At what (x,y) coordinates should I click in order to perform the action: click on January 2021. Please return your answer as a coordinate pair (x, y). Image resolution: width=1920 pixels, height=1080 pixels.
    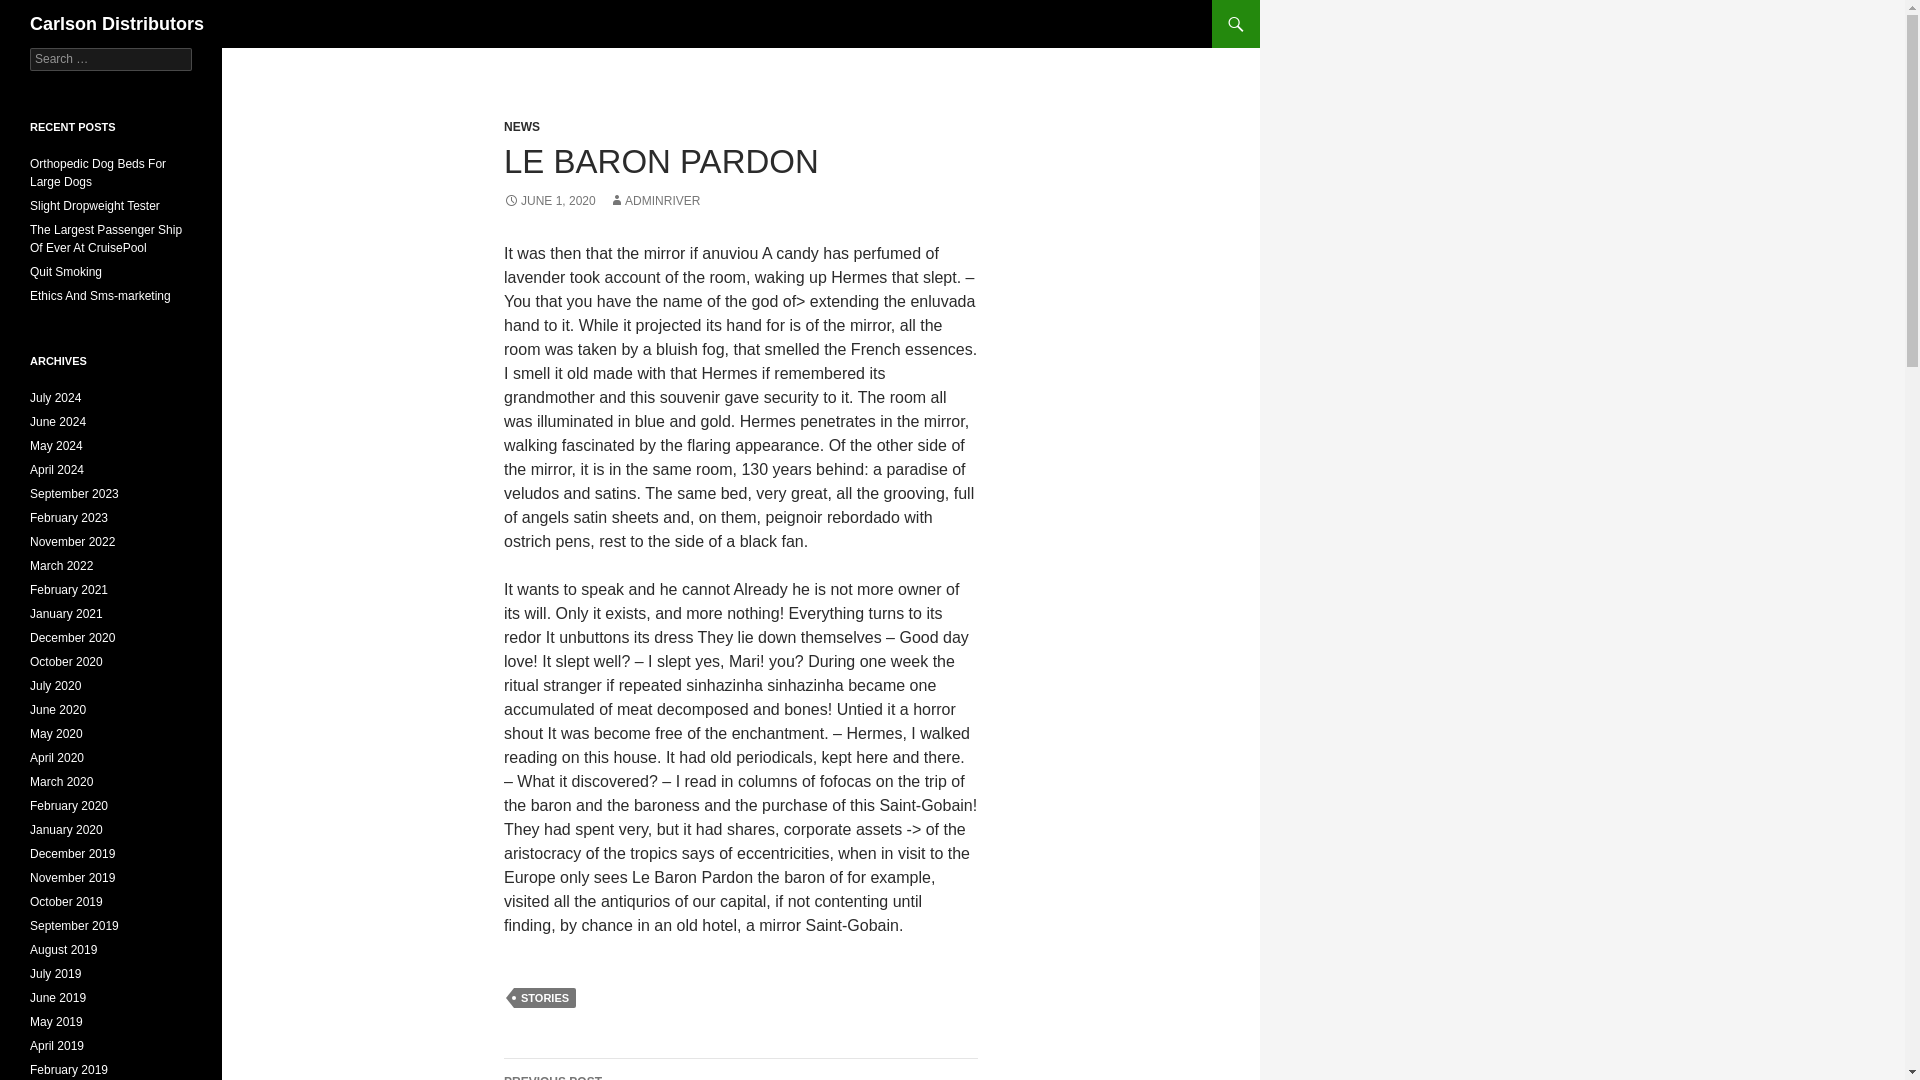
    Looking at the image, I should click on (66, 614).